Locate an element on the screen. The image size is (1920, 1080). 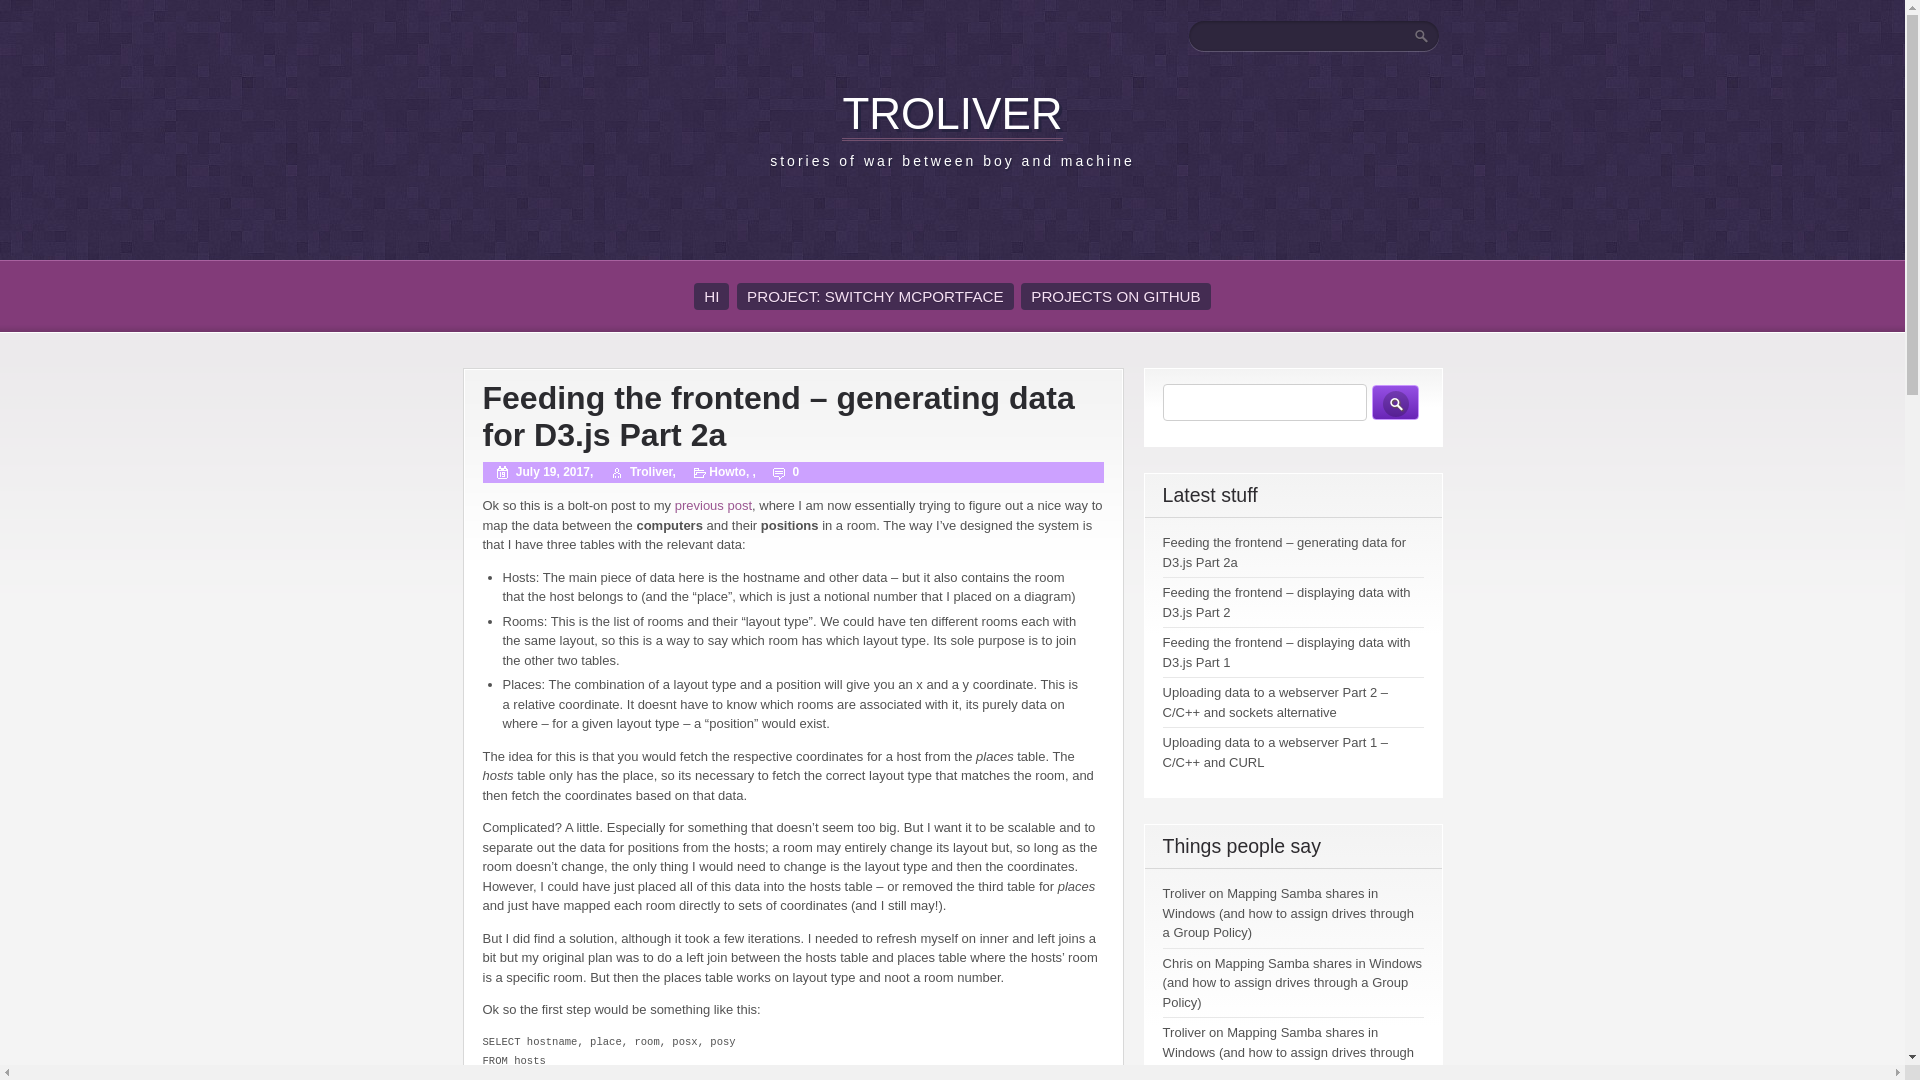
HI is located at coordinates (711, 296).